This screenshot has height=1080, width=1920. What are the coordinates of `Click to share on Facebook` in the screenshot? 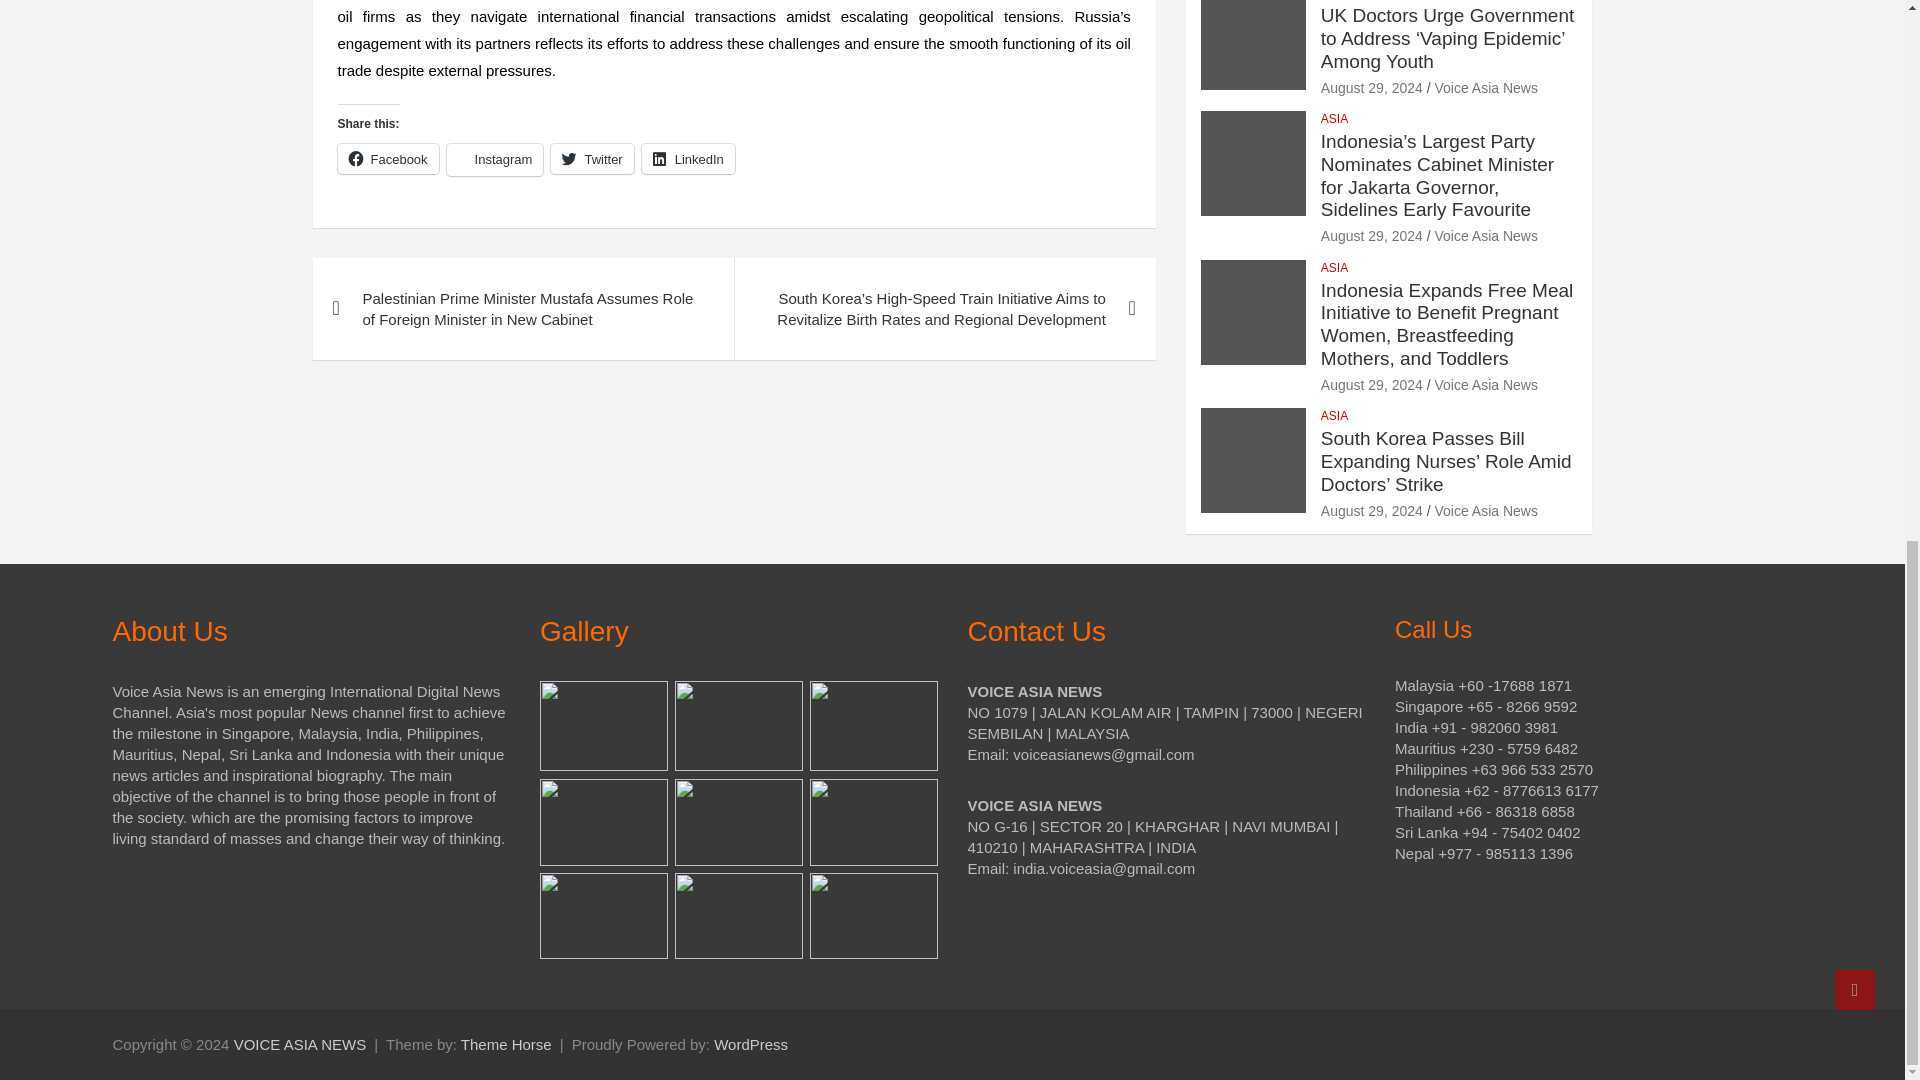 It's located at (388, 158).